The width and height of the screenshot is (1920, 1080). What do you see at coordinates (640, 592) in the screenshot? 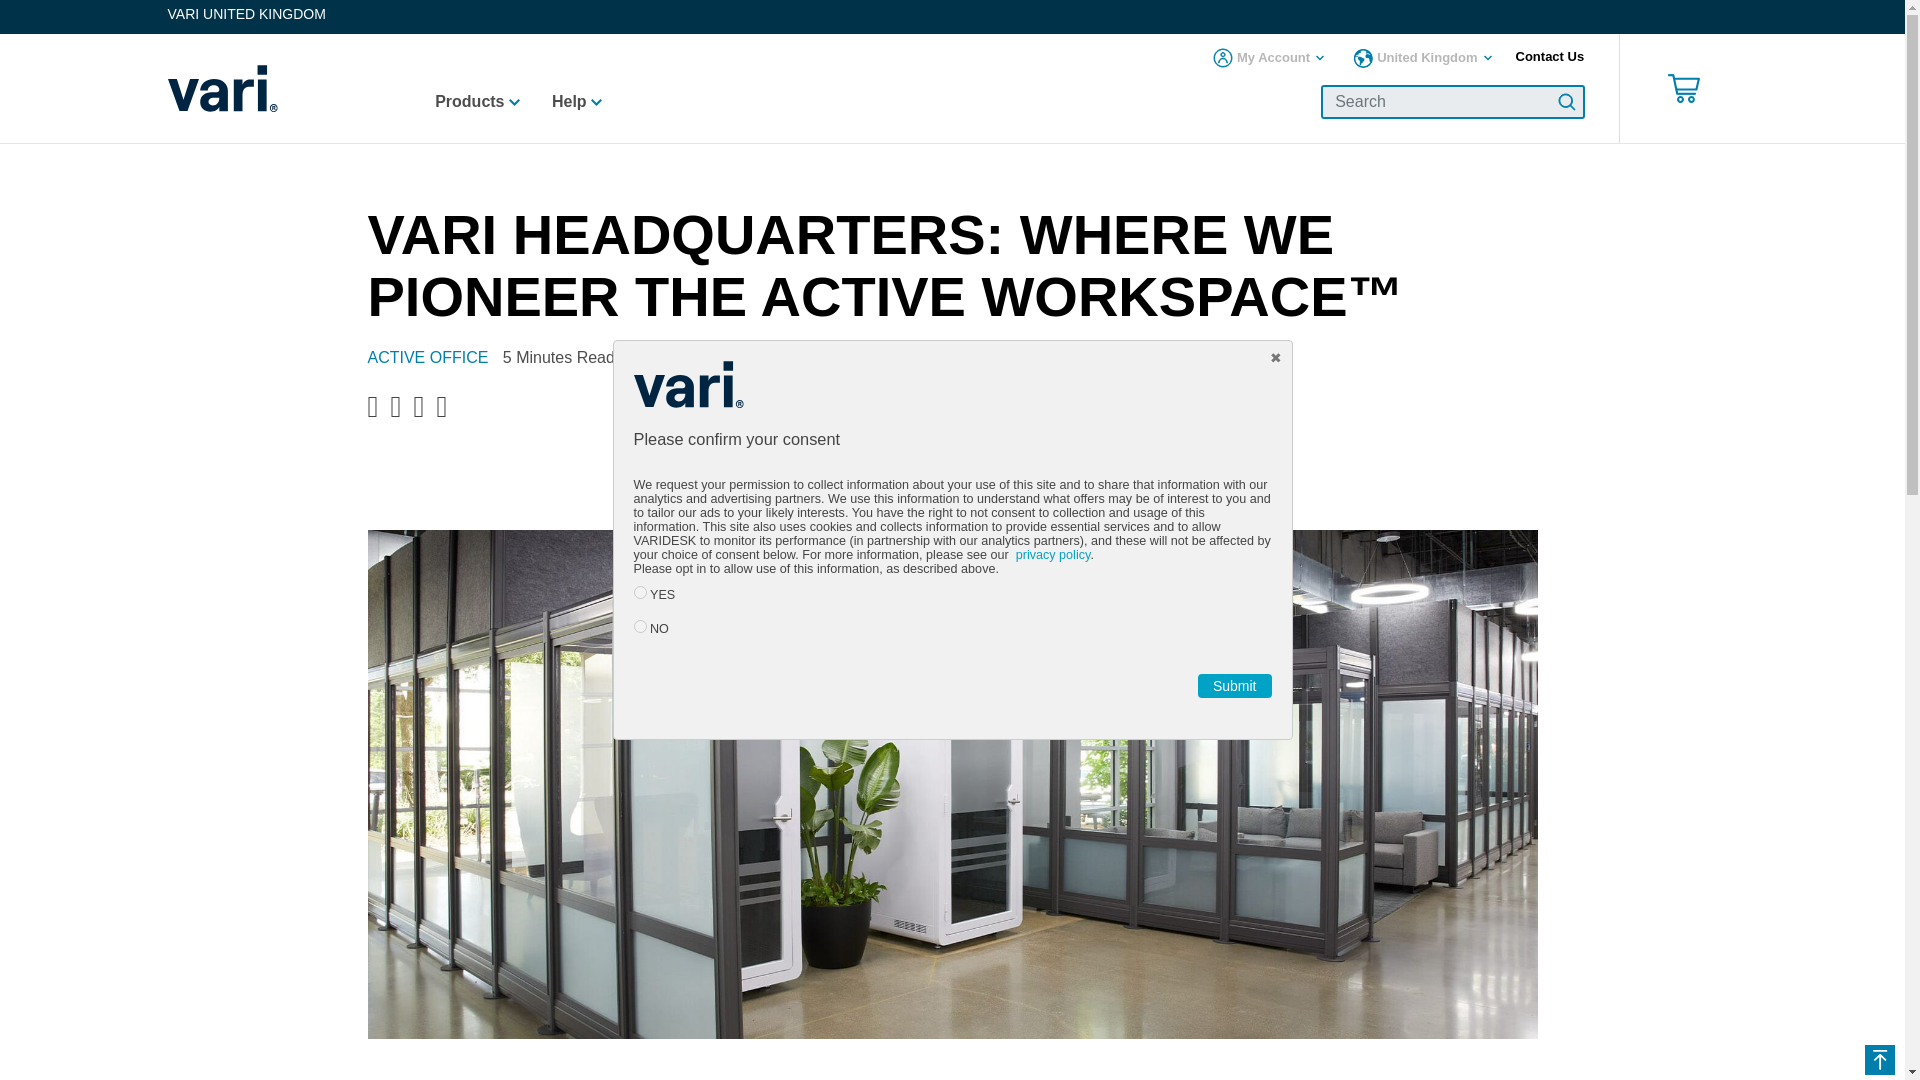
I see `optin` at bounding box center [640, 592].